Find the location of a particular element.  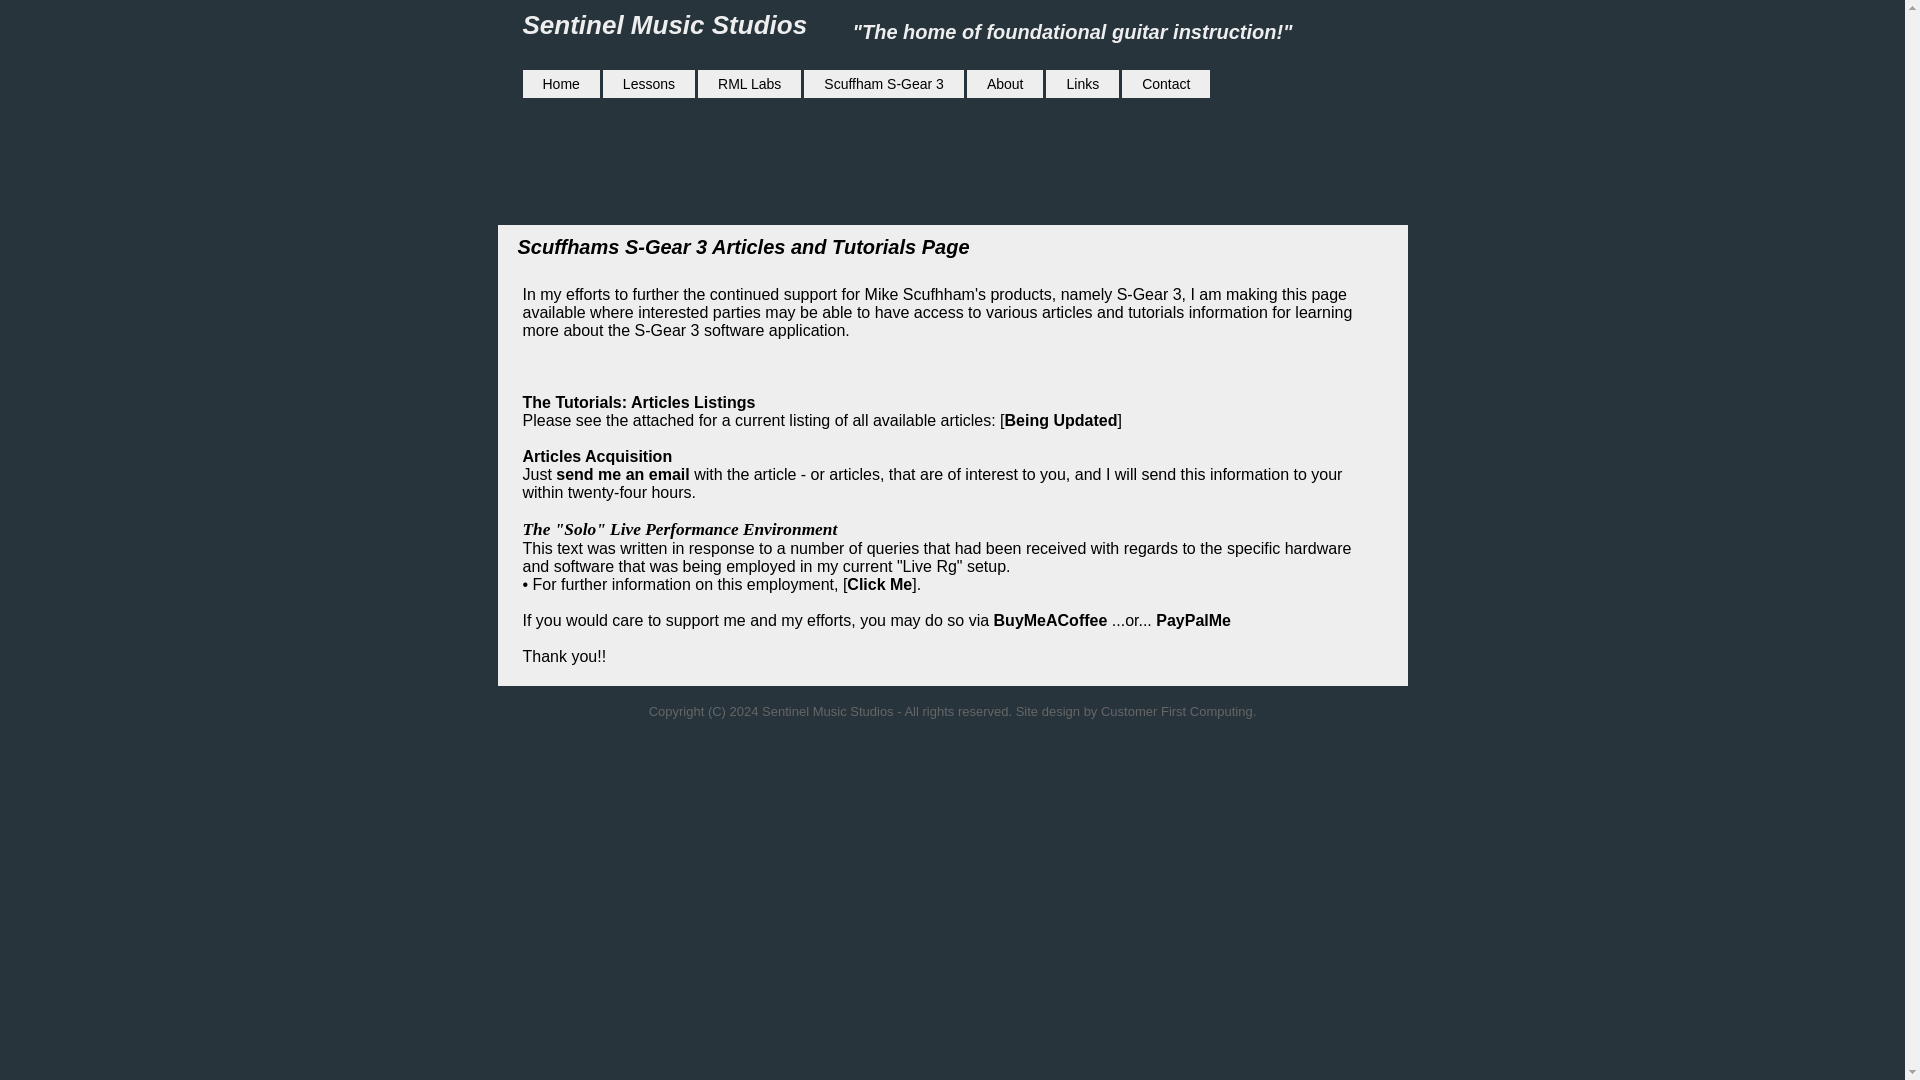

RML Labs is located at coordinates (749, 84).